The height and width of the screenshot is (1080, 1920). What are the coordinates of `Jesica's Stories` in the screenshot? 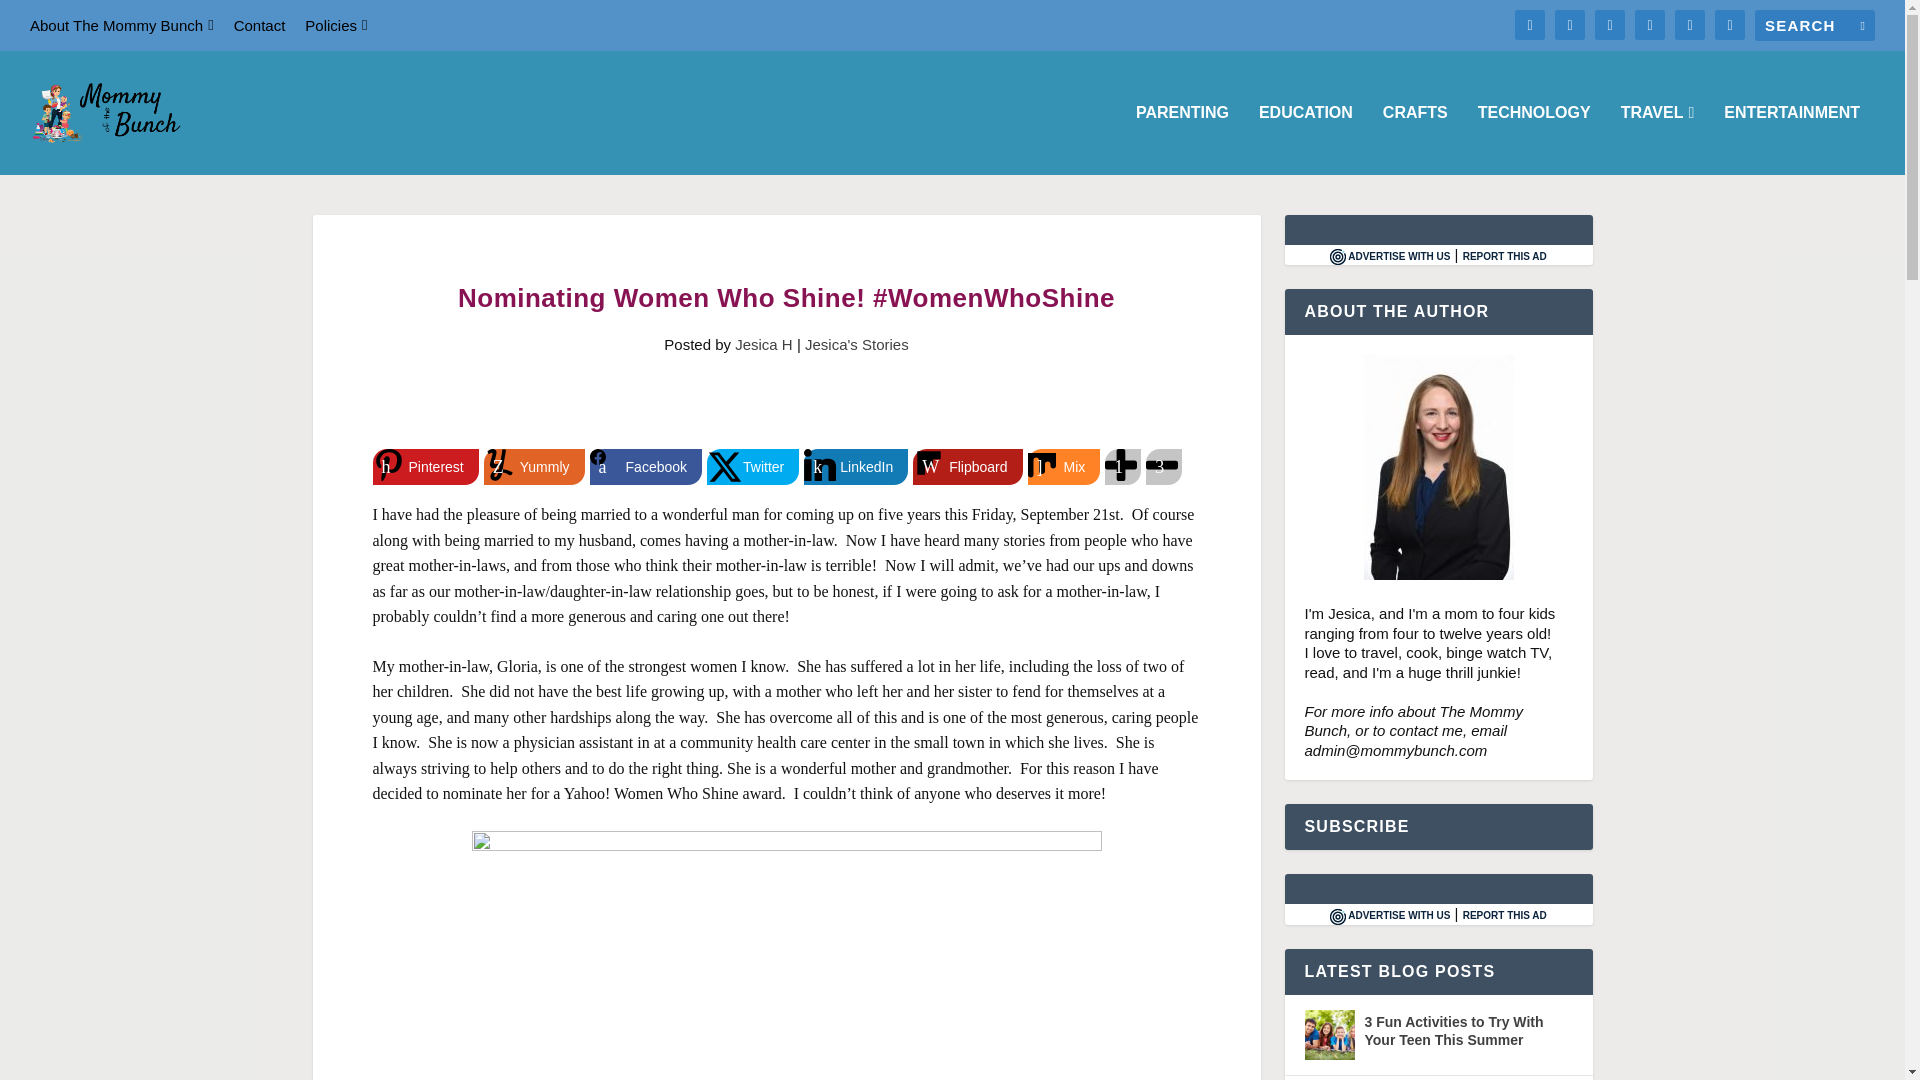 It's located at (856, 344).